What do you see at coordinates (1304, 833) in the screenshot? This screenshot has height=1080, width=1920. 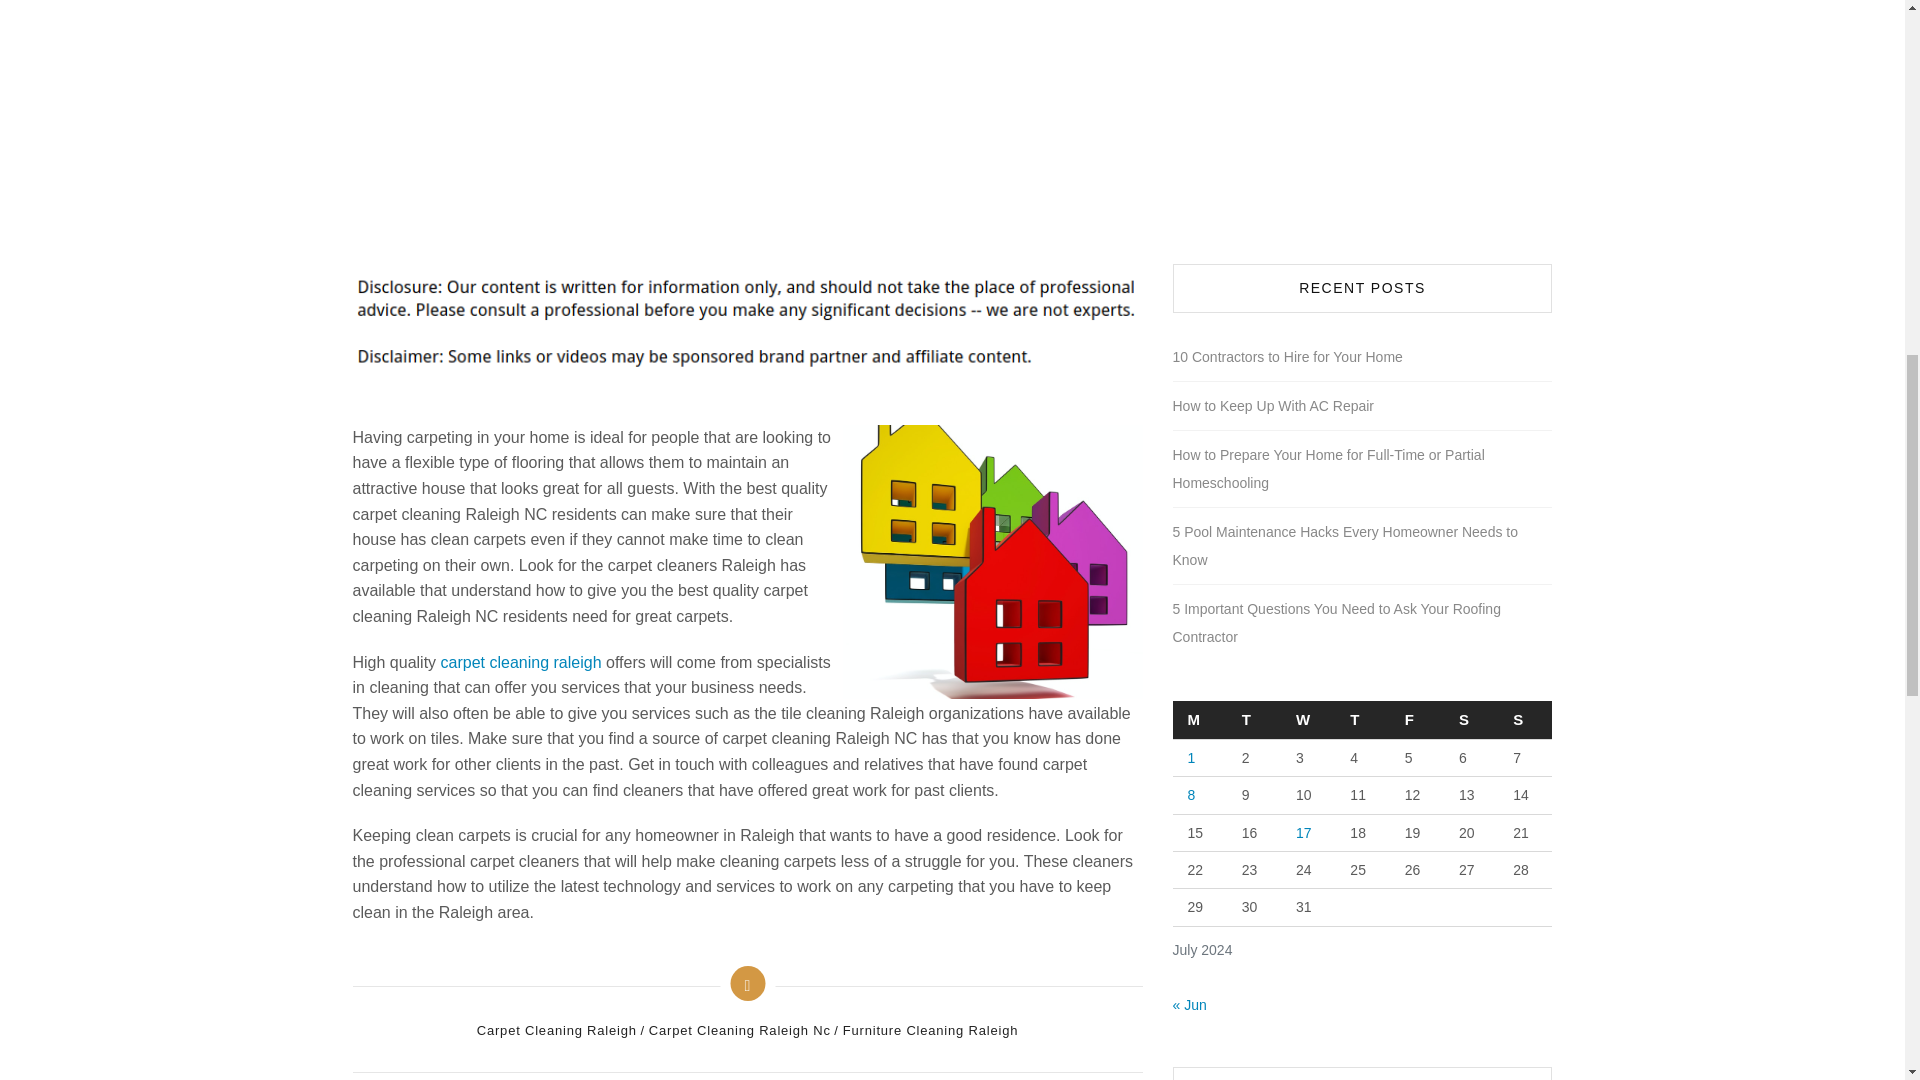 I see `17` at bounding box center [1304, 833].